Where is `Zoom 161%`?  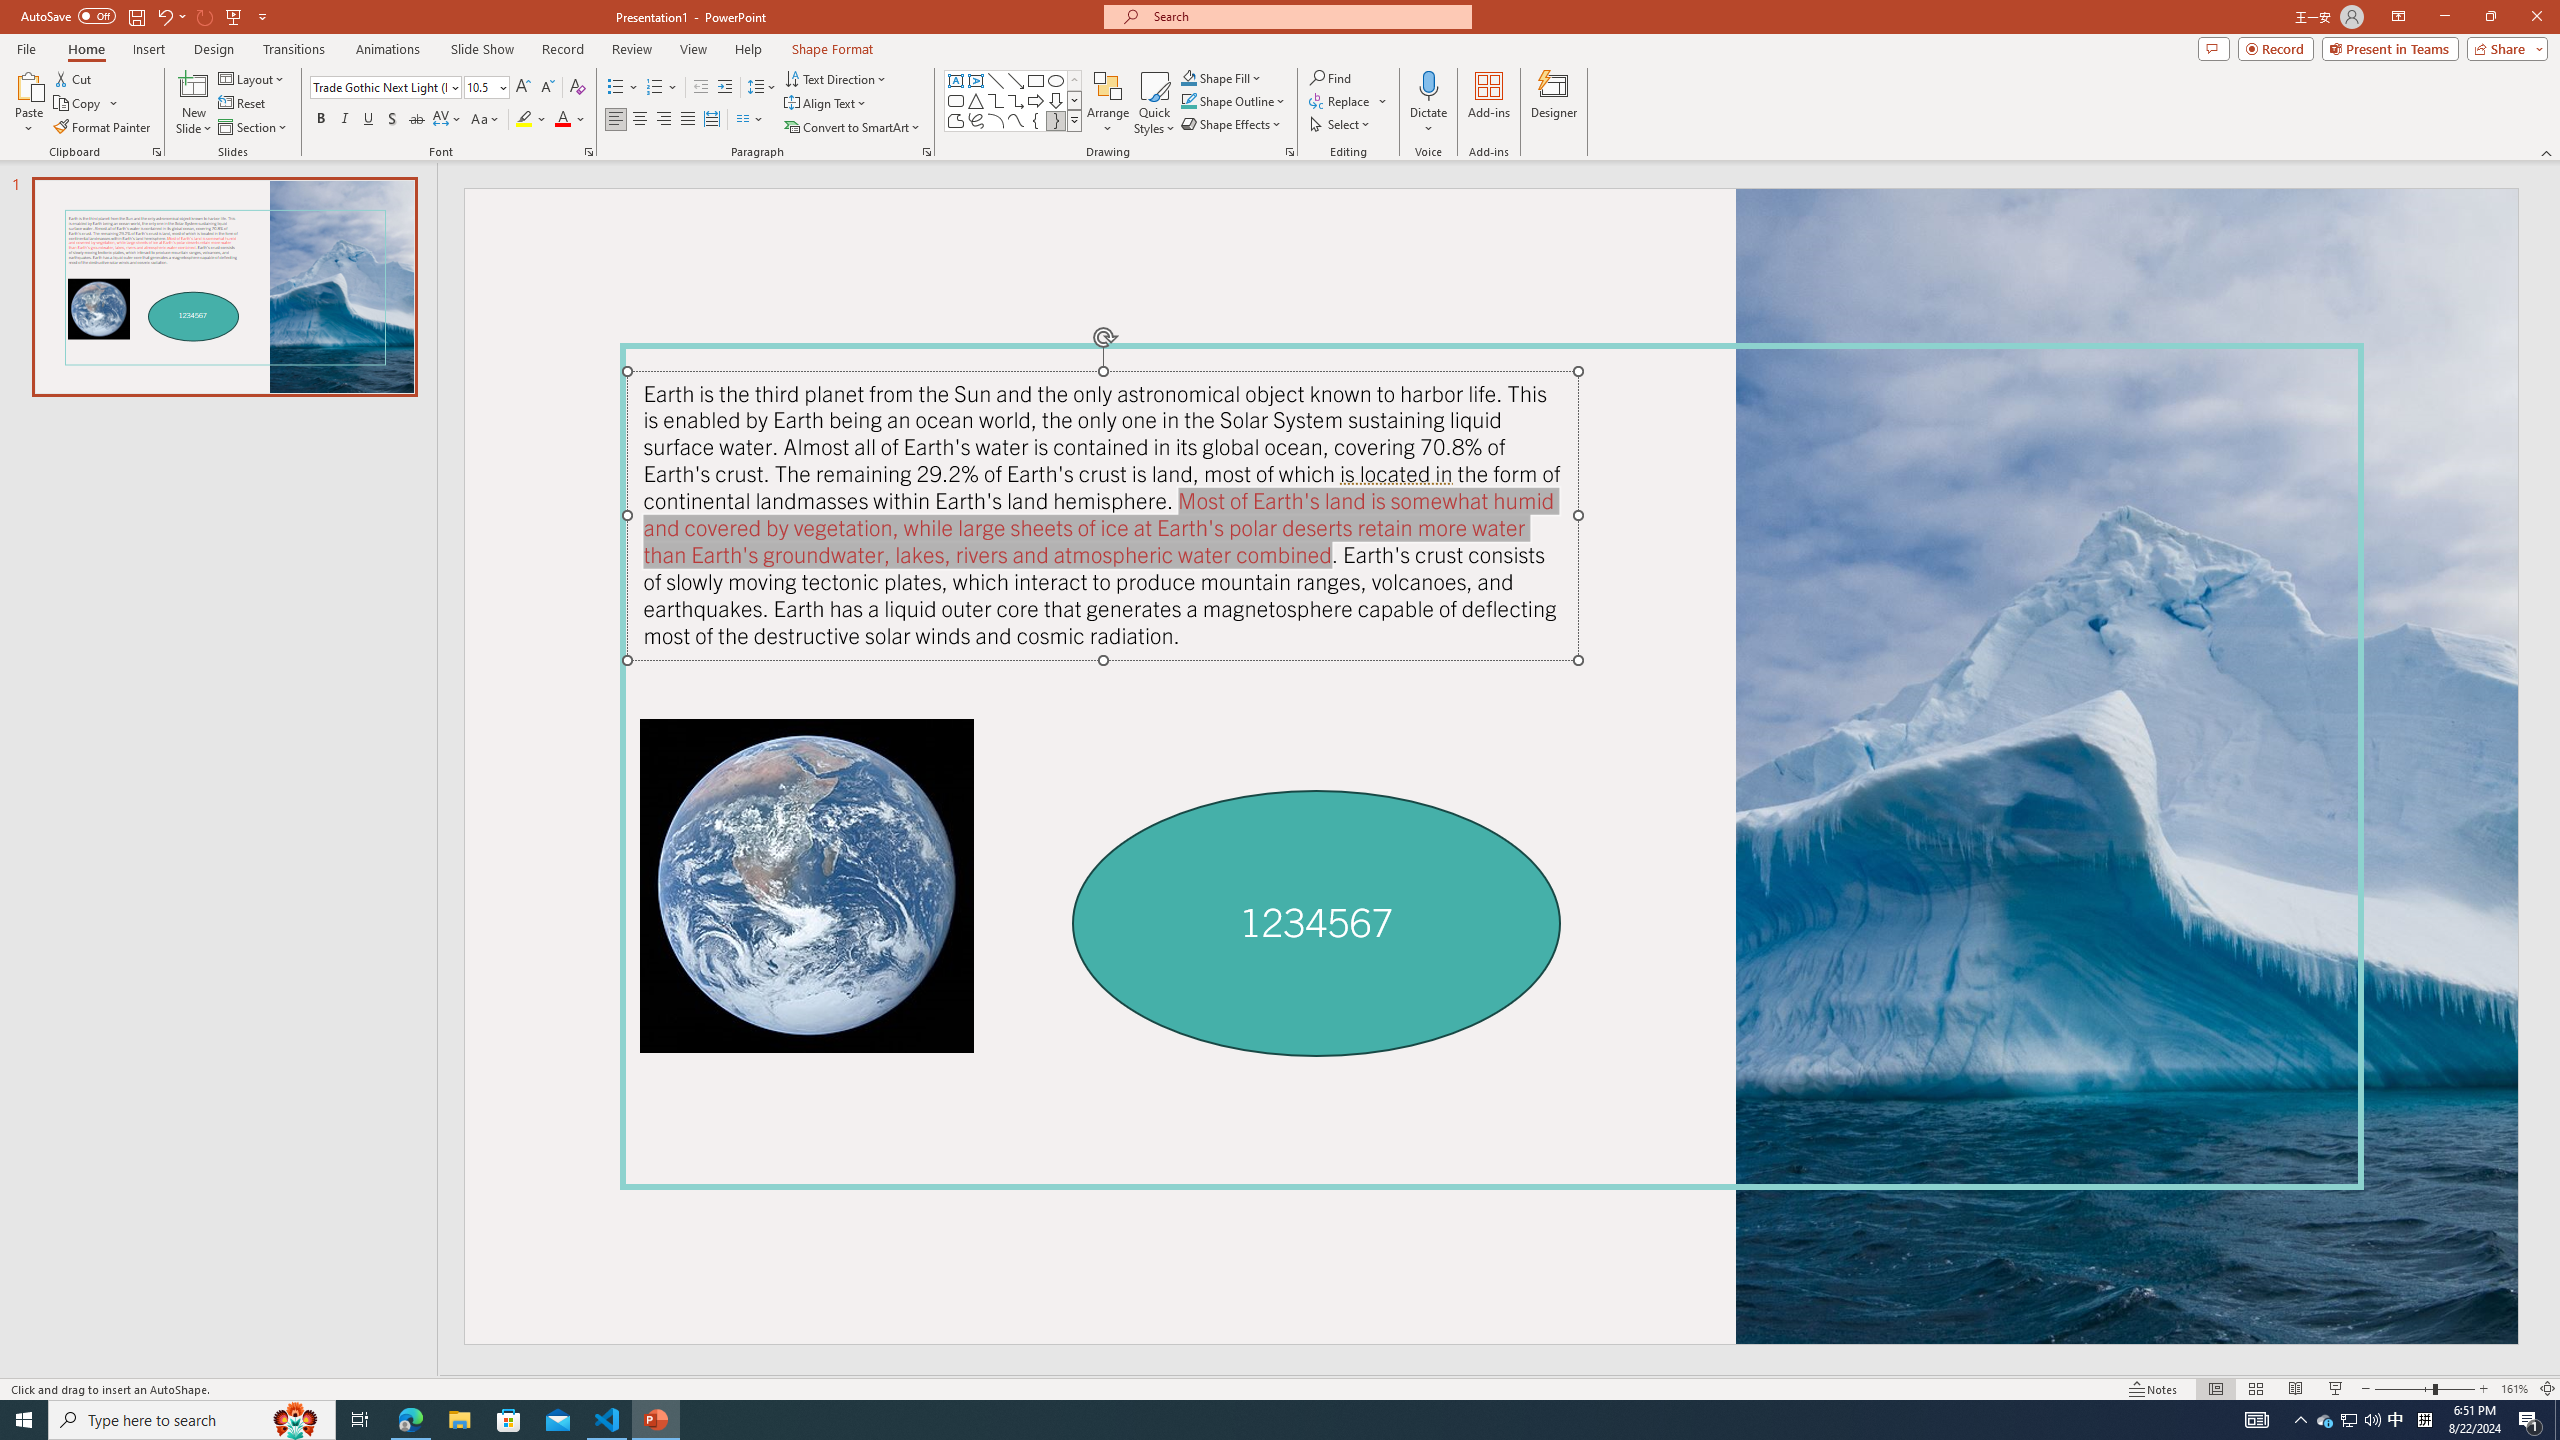 Zoom 161% is located at coordinates (2514, 1389).